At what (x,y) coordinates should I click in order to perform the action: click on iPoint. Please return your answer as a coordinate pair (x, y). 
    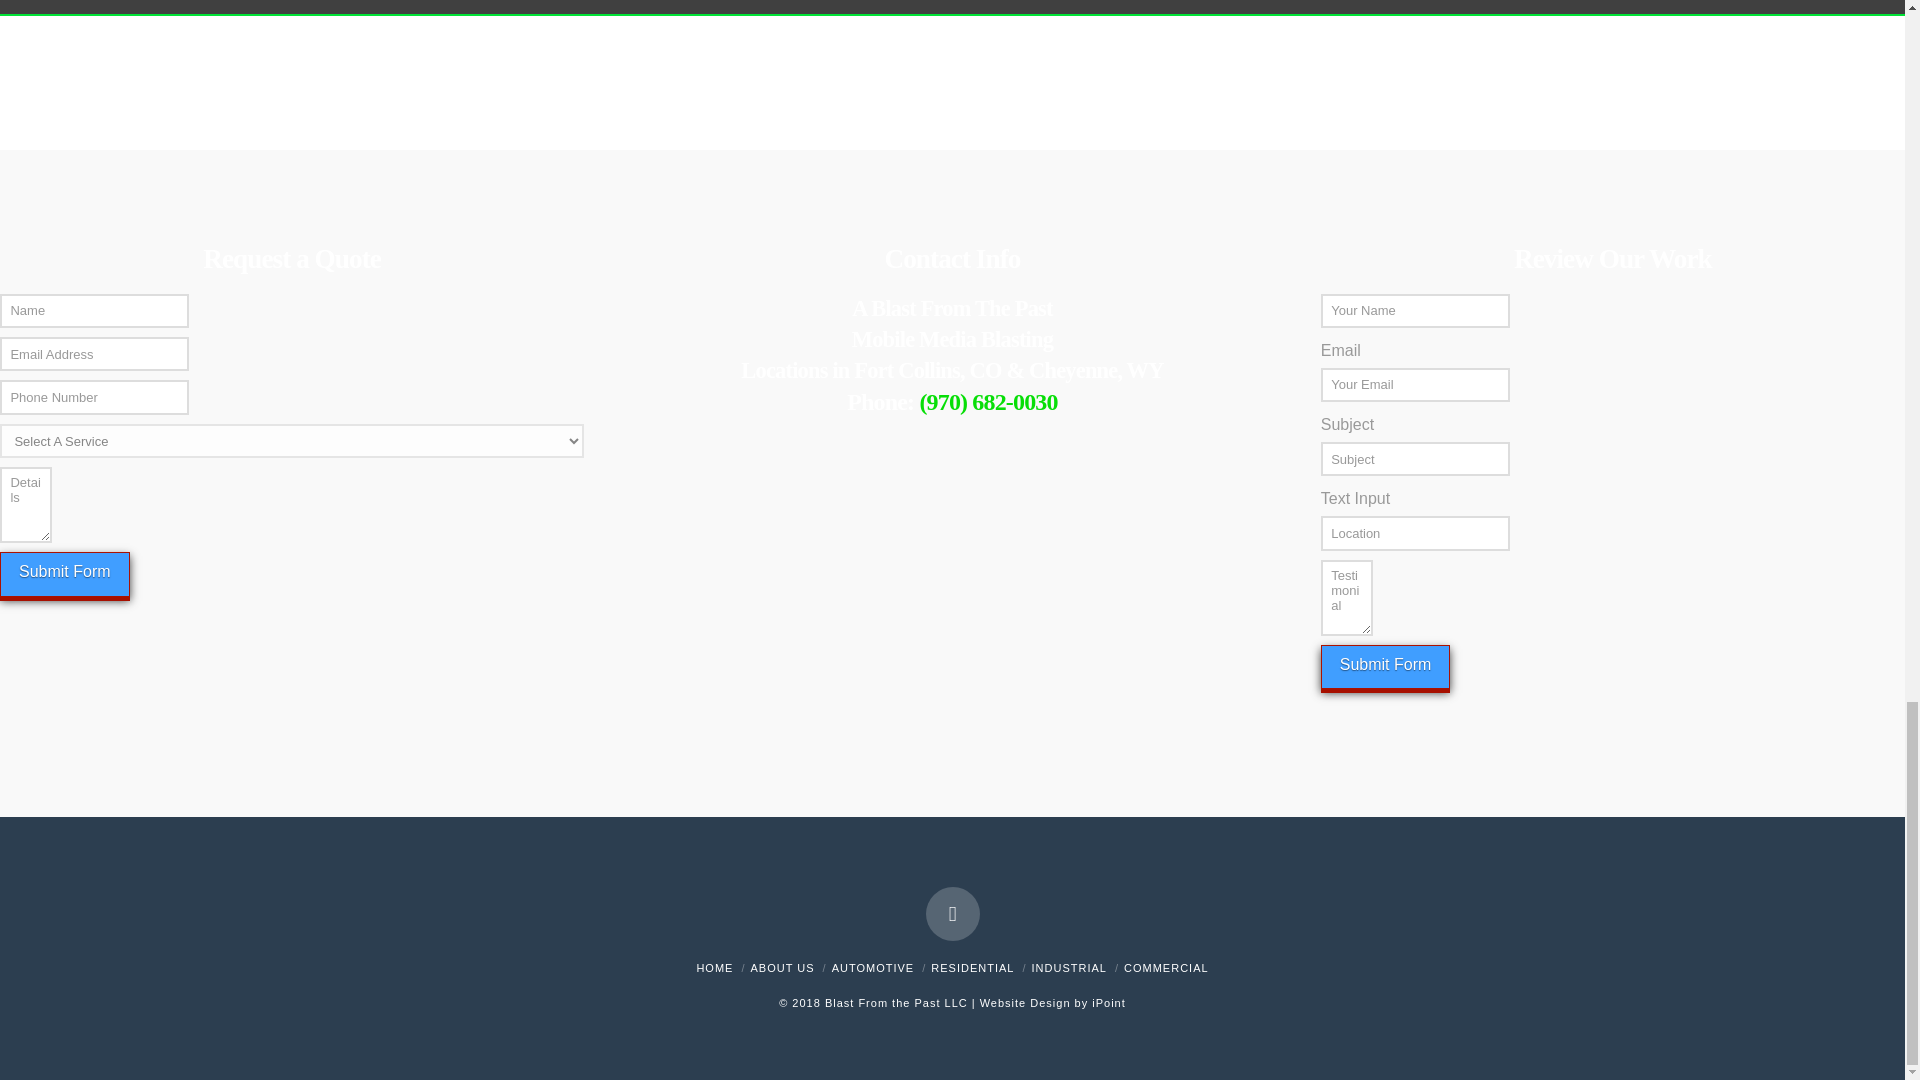
    Looking at the image, I should click on (1108, 1002).